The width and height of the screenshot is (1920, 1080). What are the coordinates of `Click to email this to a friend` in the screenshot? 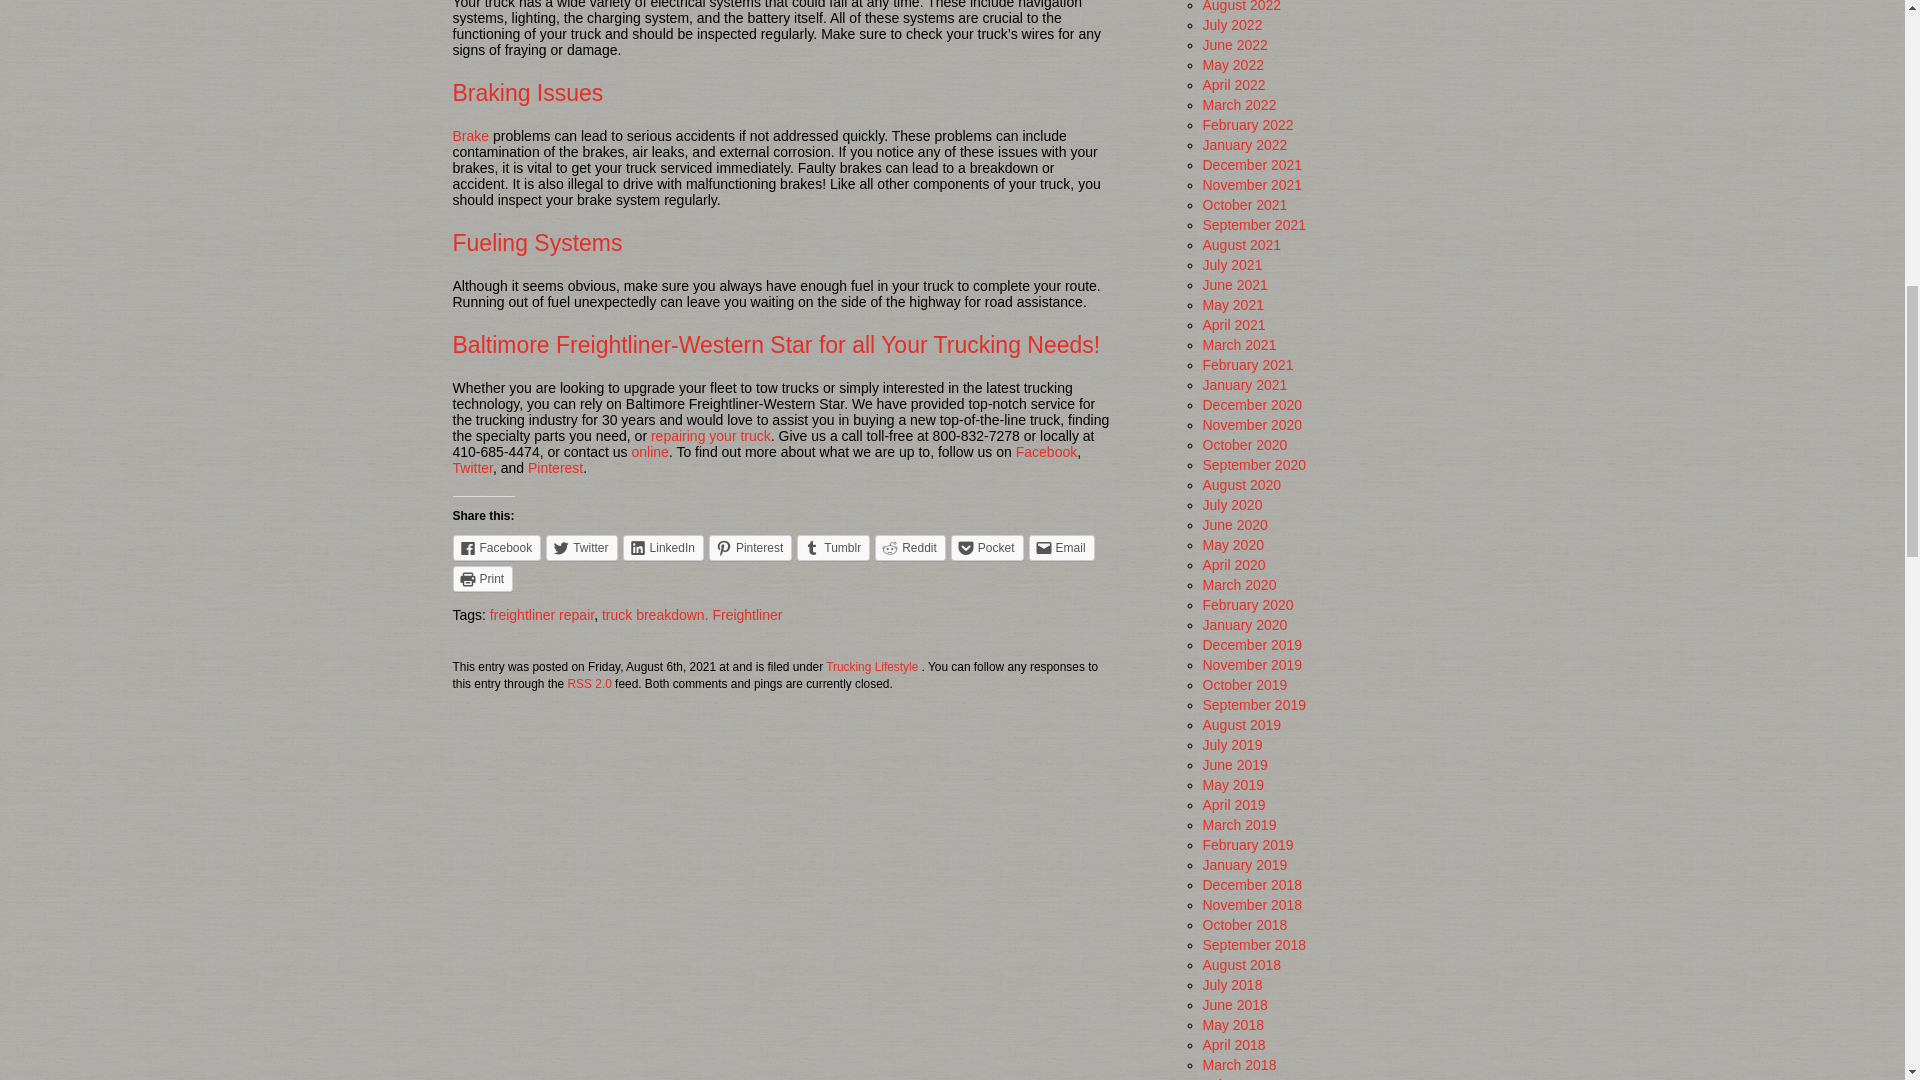 It's located at (1062, 547).